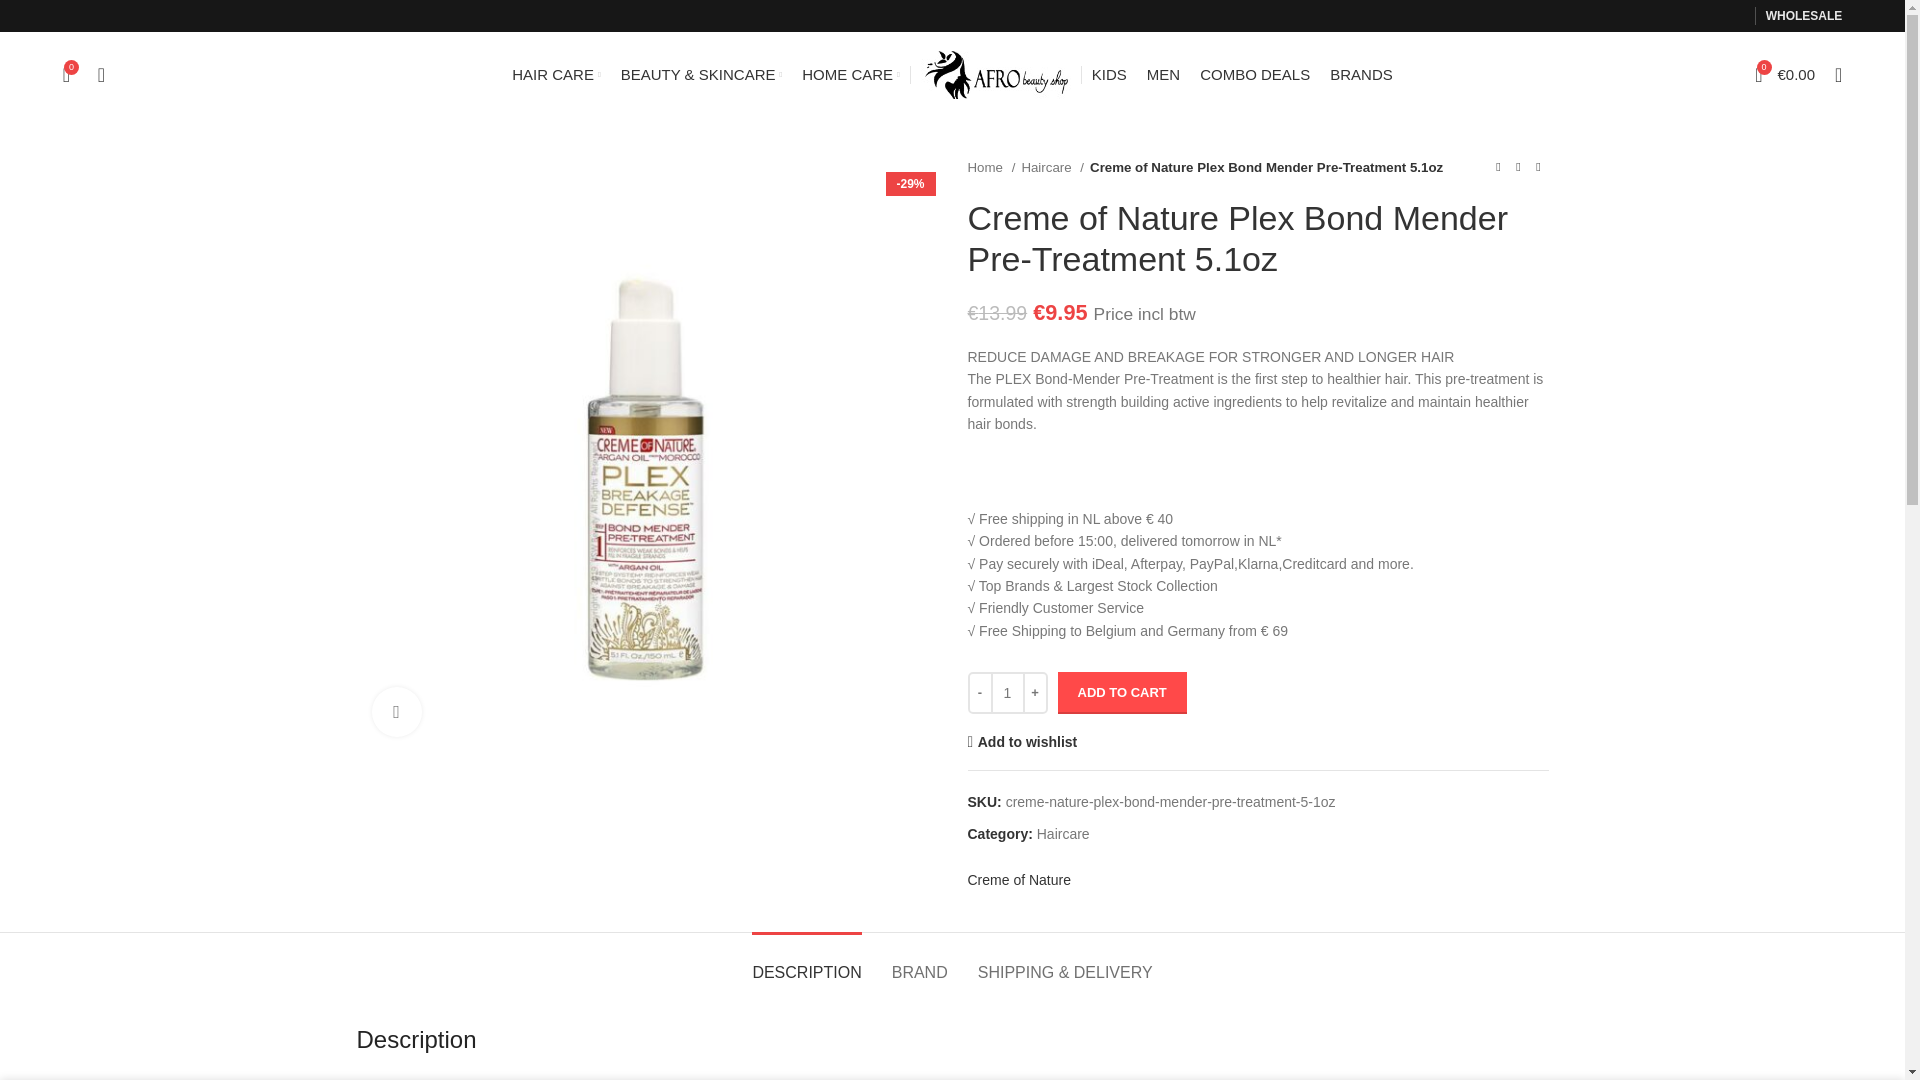  What do you see at coordinates (851, 74) in the screenshot?
I see `HOME CARE` at bounding box center [851, 74].